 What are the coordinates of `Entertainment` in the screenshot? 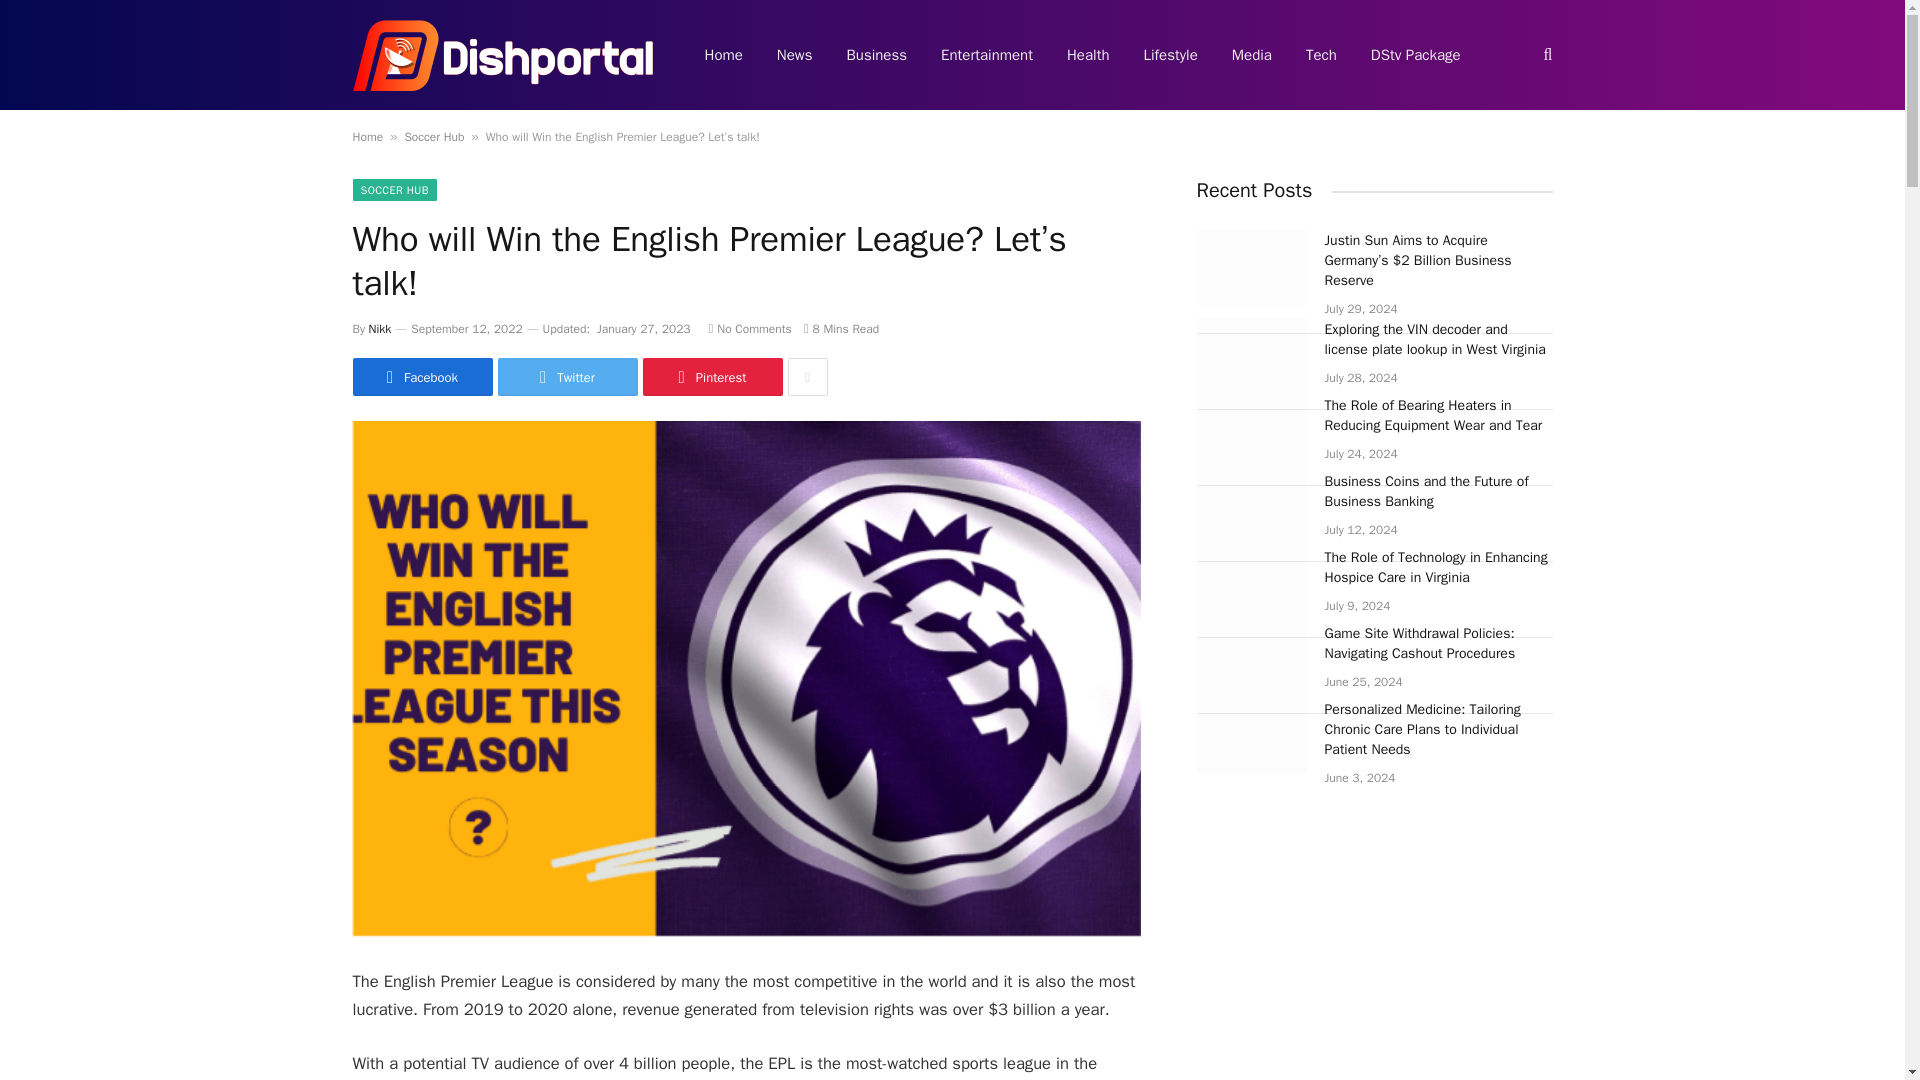 It's located at (986, 55).